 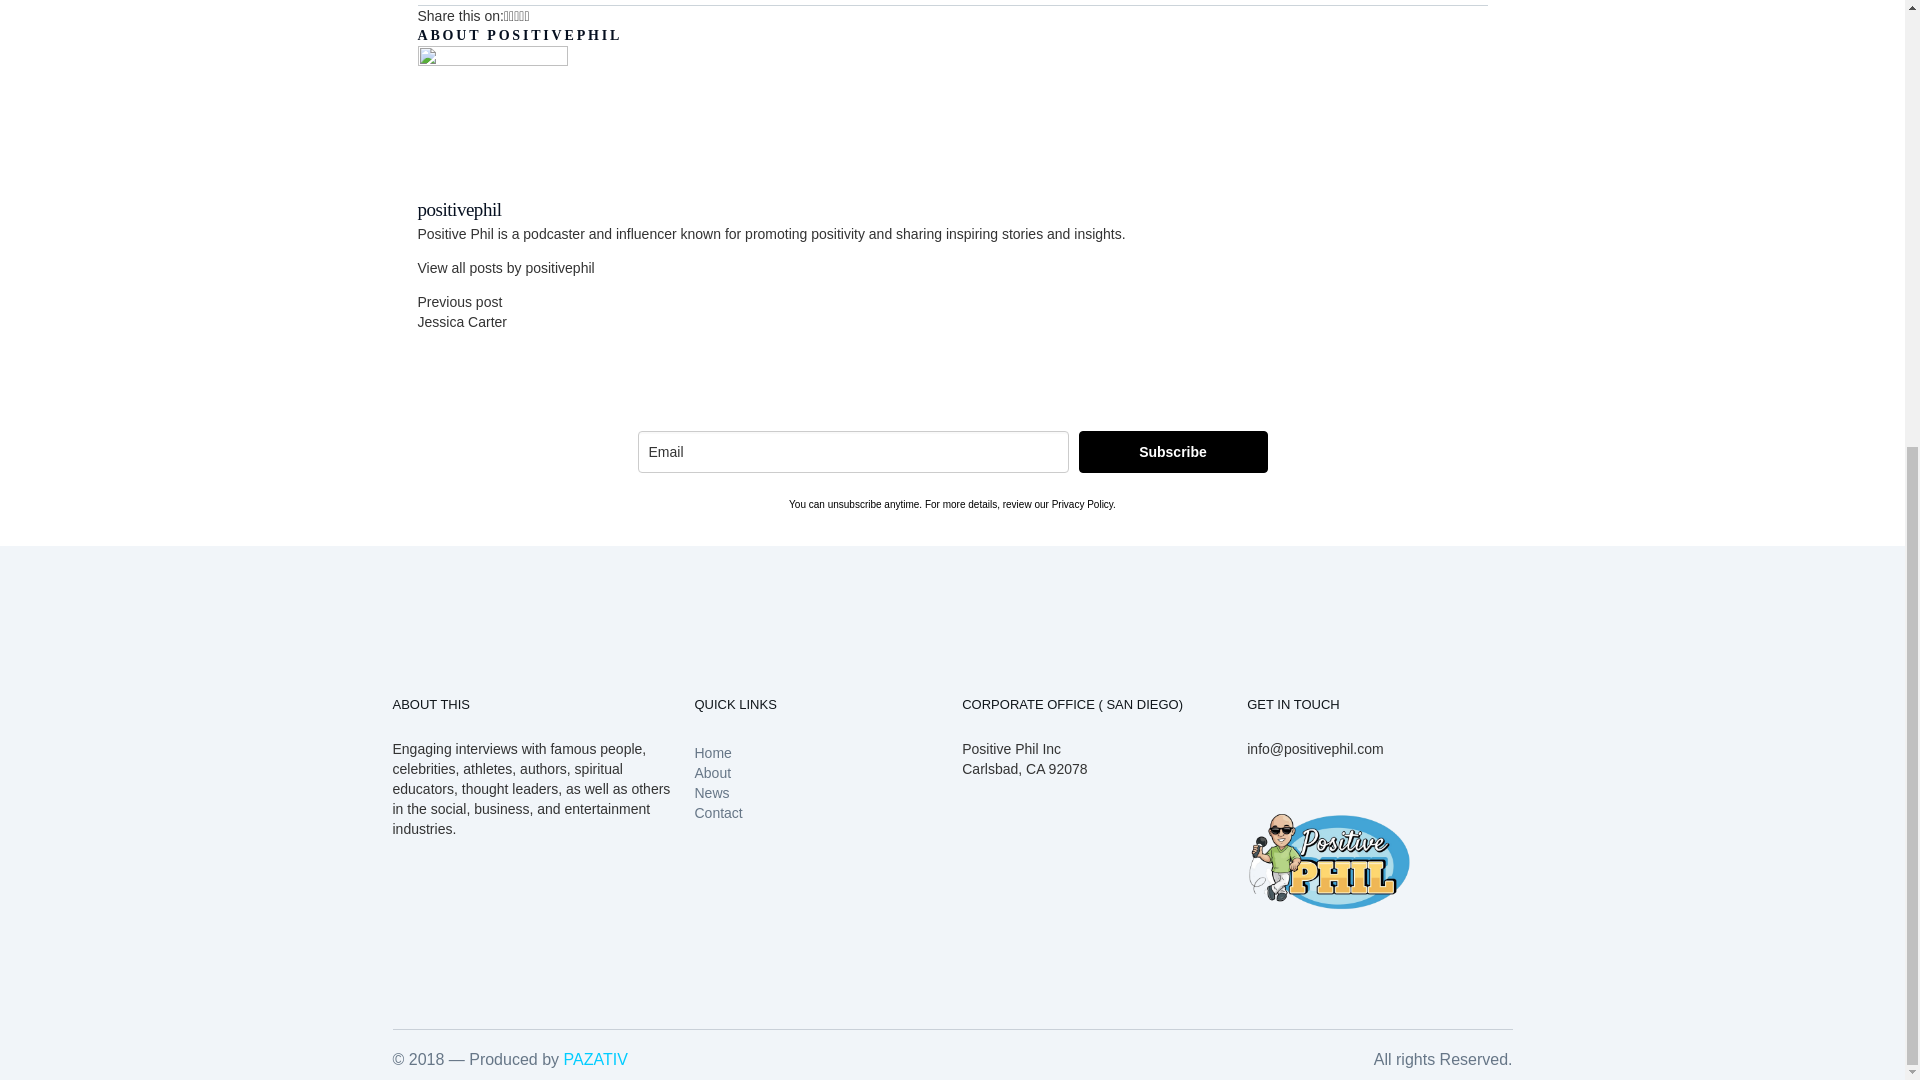 I want to click on Social Share linkedin, so click(x=526, y=15).